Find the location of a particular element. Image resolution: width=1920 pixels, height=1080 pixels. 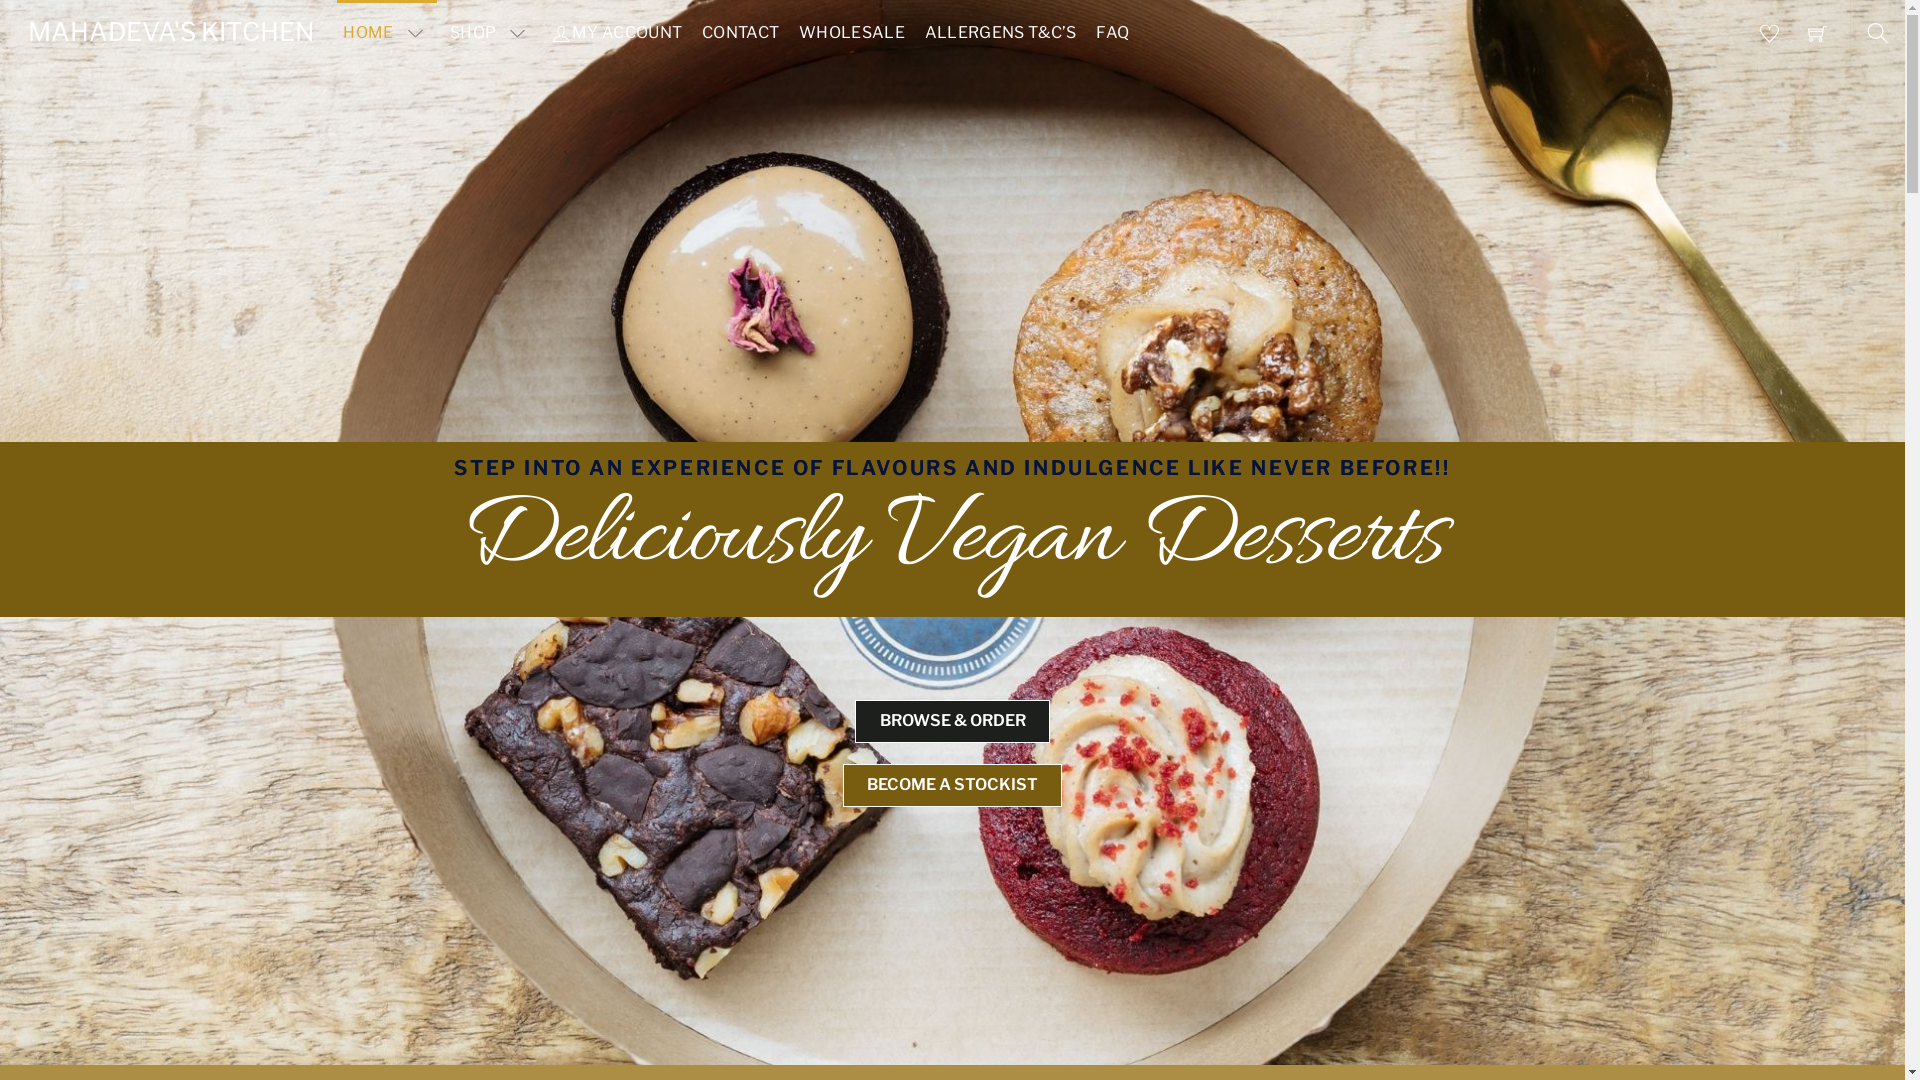

MY ACCOUNT is located at coordinates (617, 33).